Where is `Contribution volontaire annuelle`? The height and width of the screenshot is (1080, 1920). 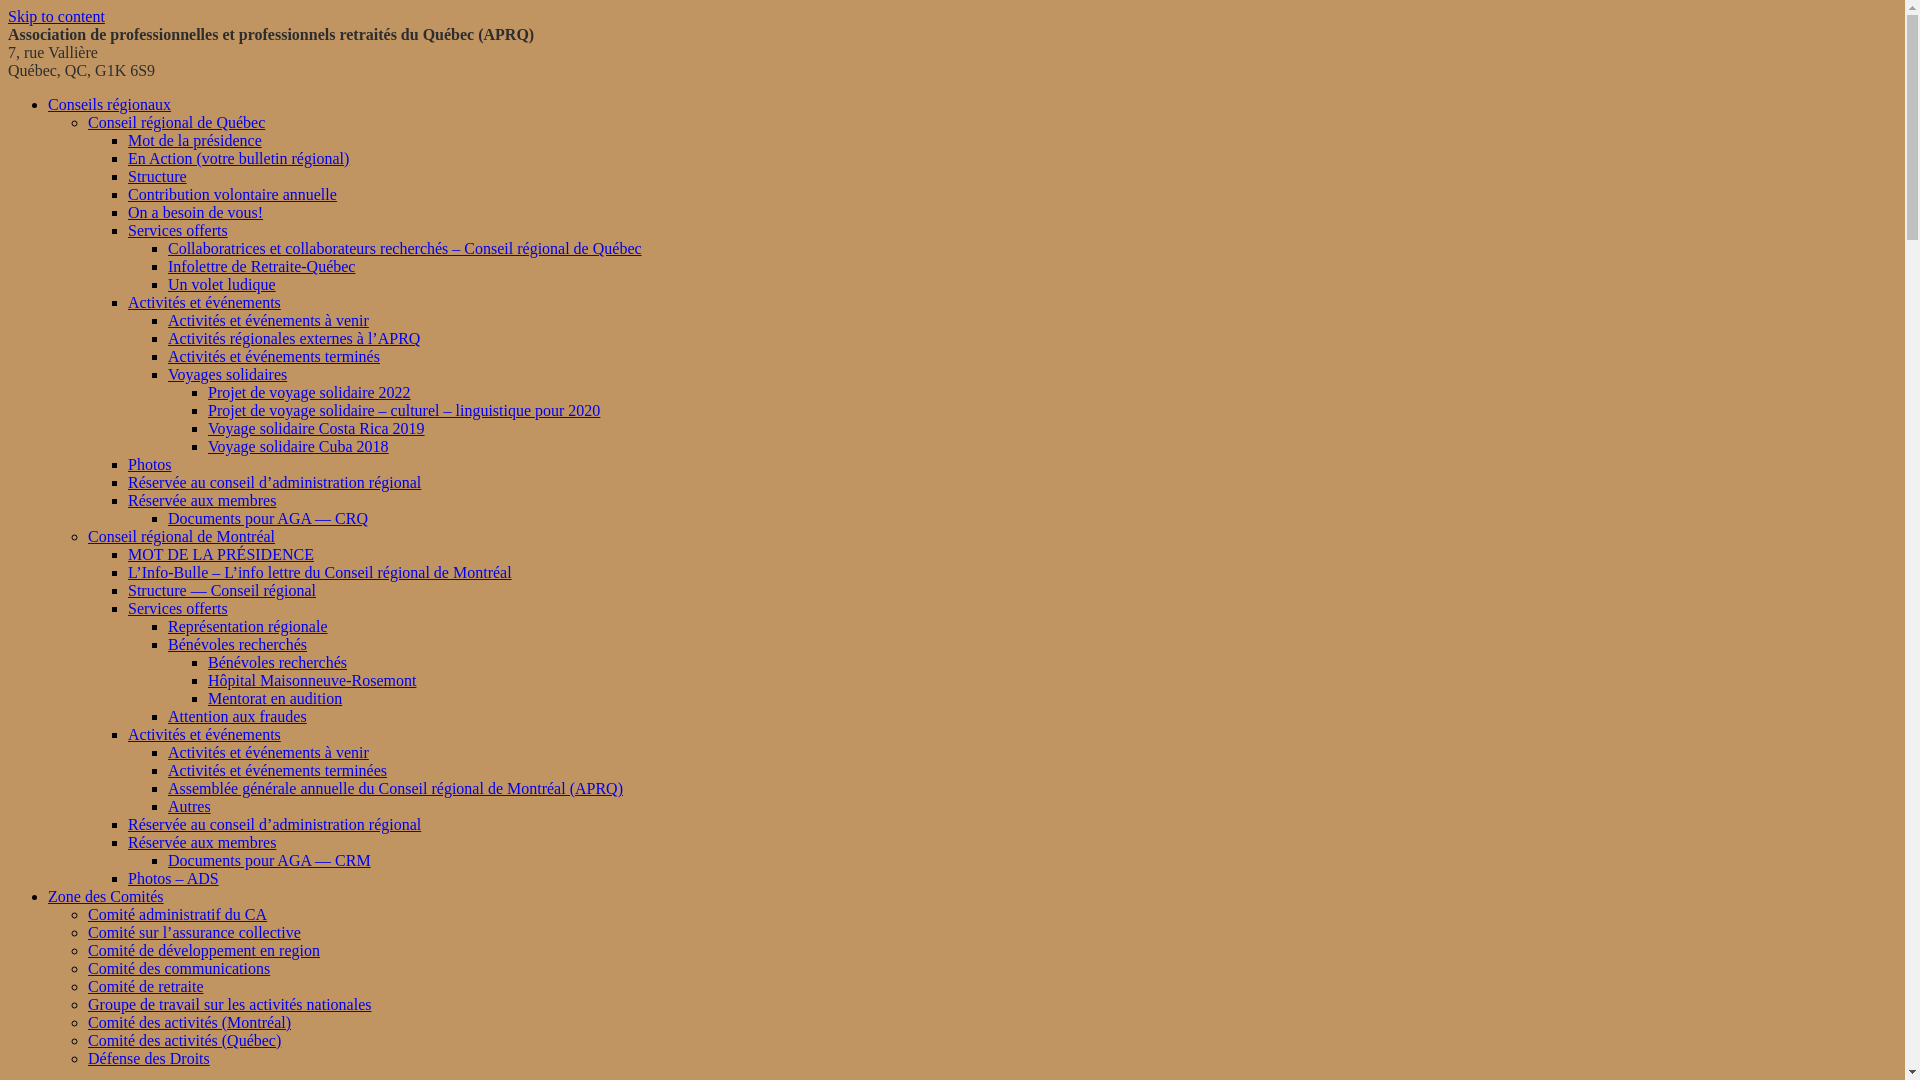 Contribution volontaire annuelle is located at coordinates (232, 194).